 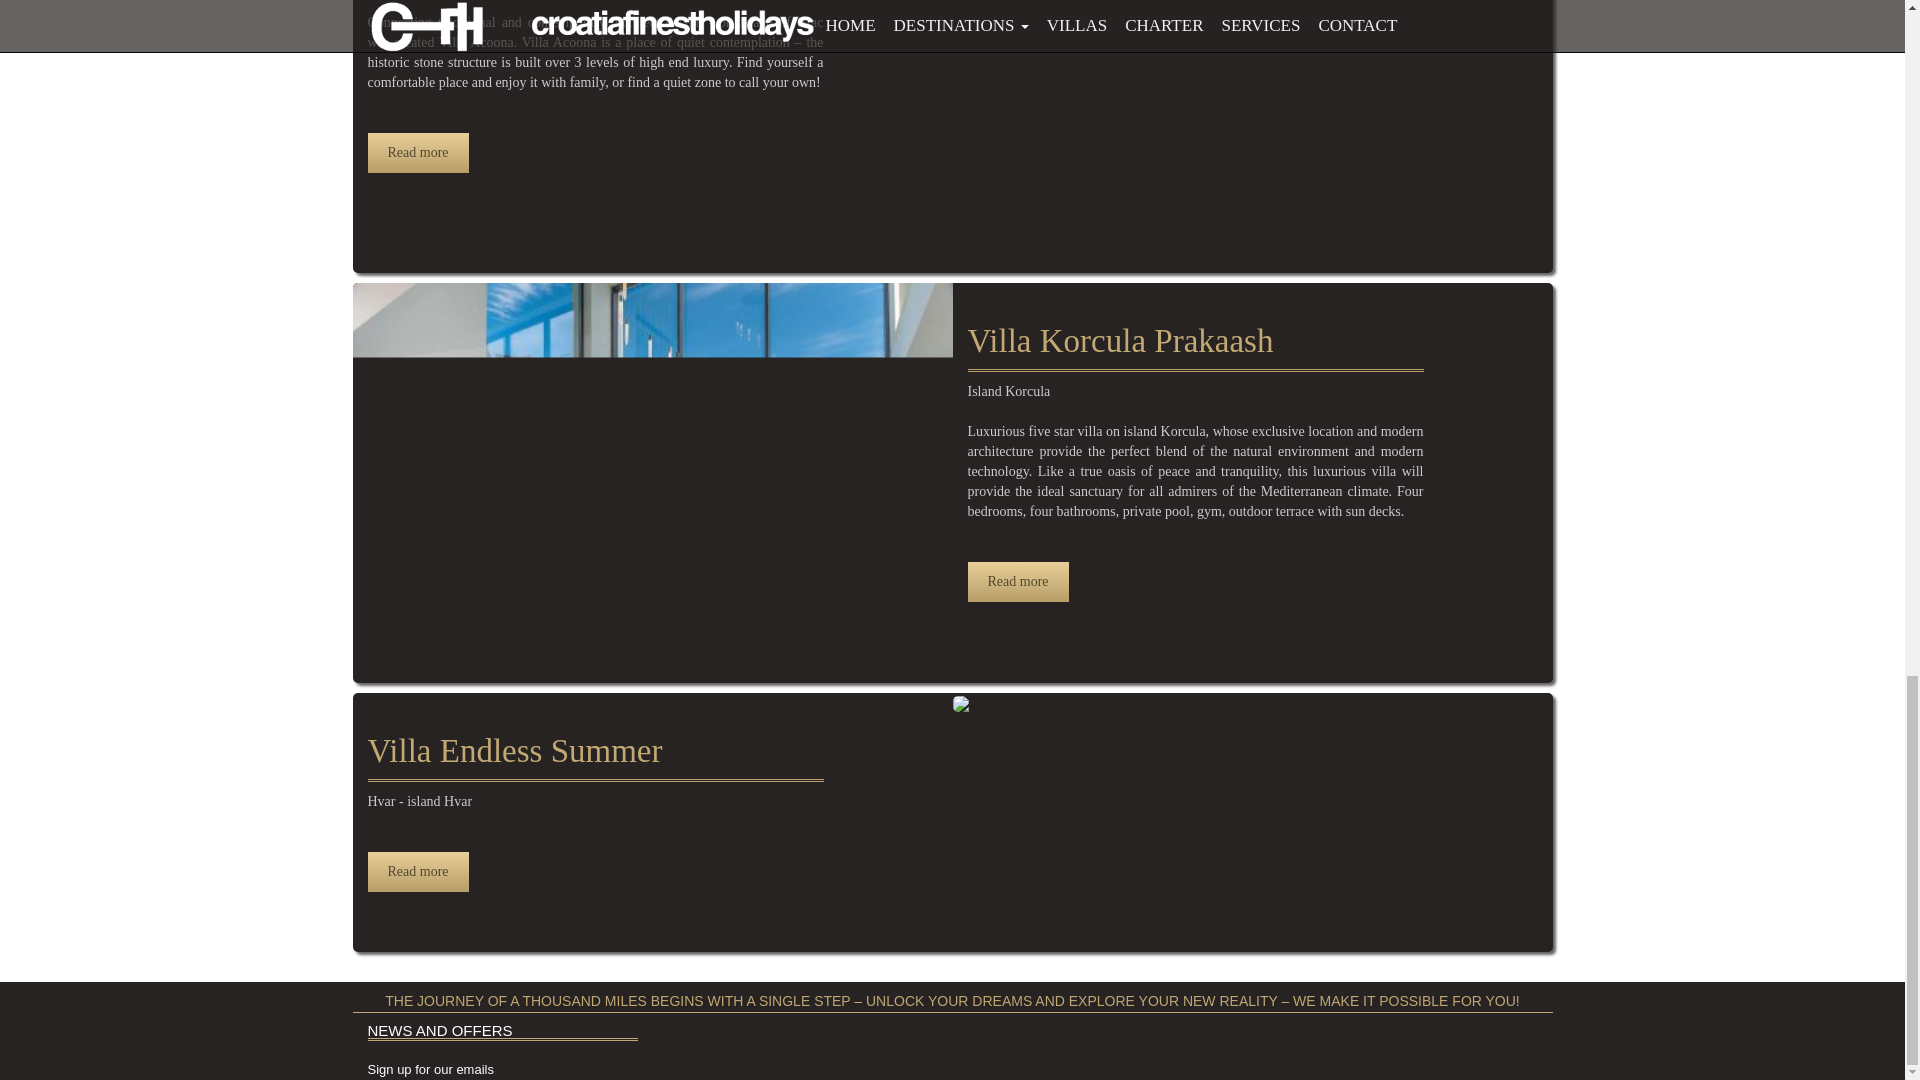 What do you see at coordinates (1018, 581) in the screenshot?
I see `Read more` at bounding box center [1018, 581].